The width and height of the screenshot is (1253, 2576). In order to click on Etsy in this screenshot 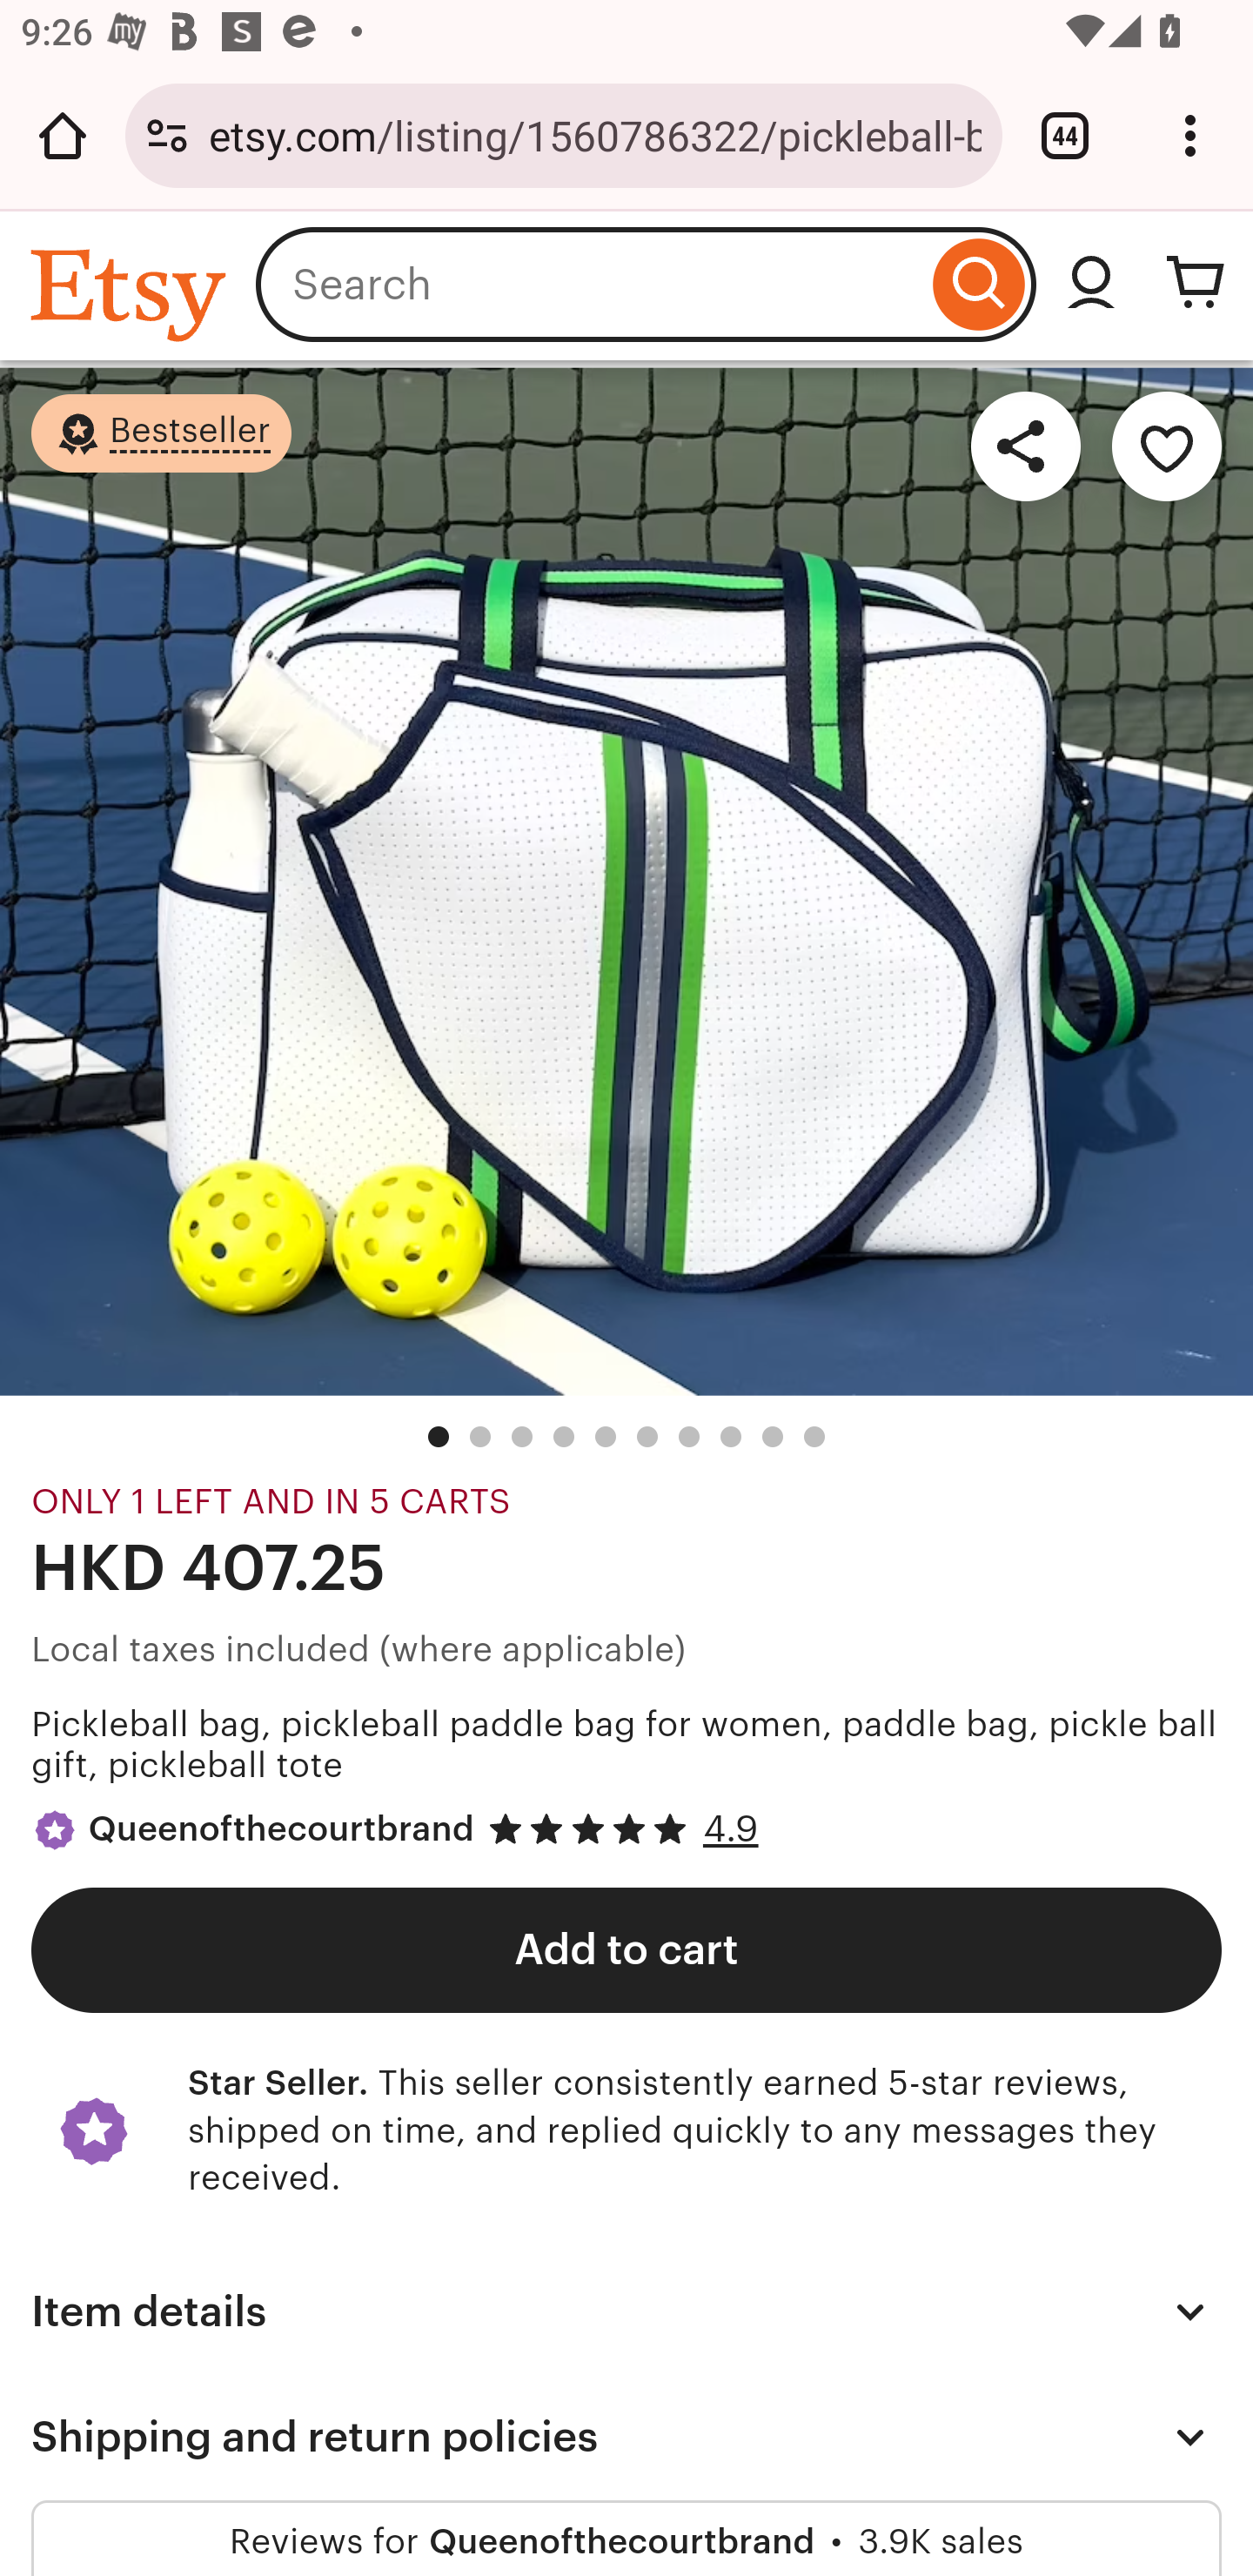, I will do `click(132, 293)`.